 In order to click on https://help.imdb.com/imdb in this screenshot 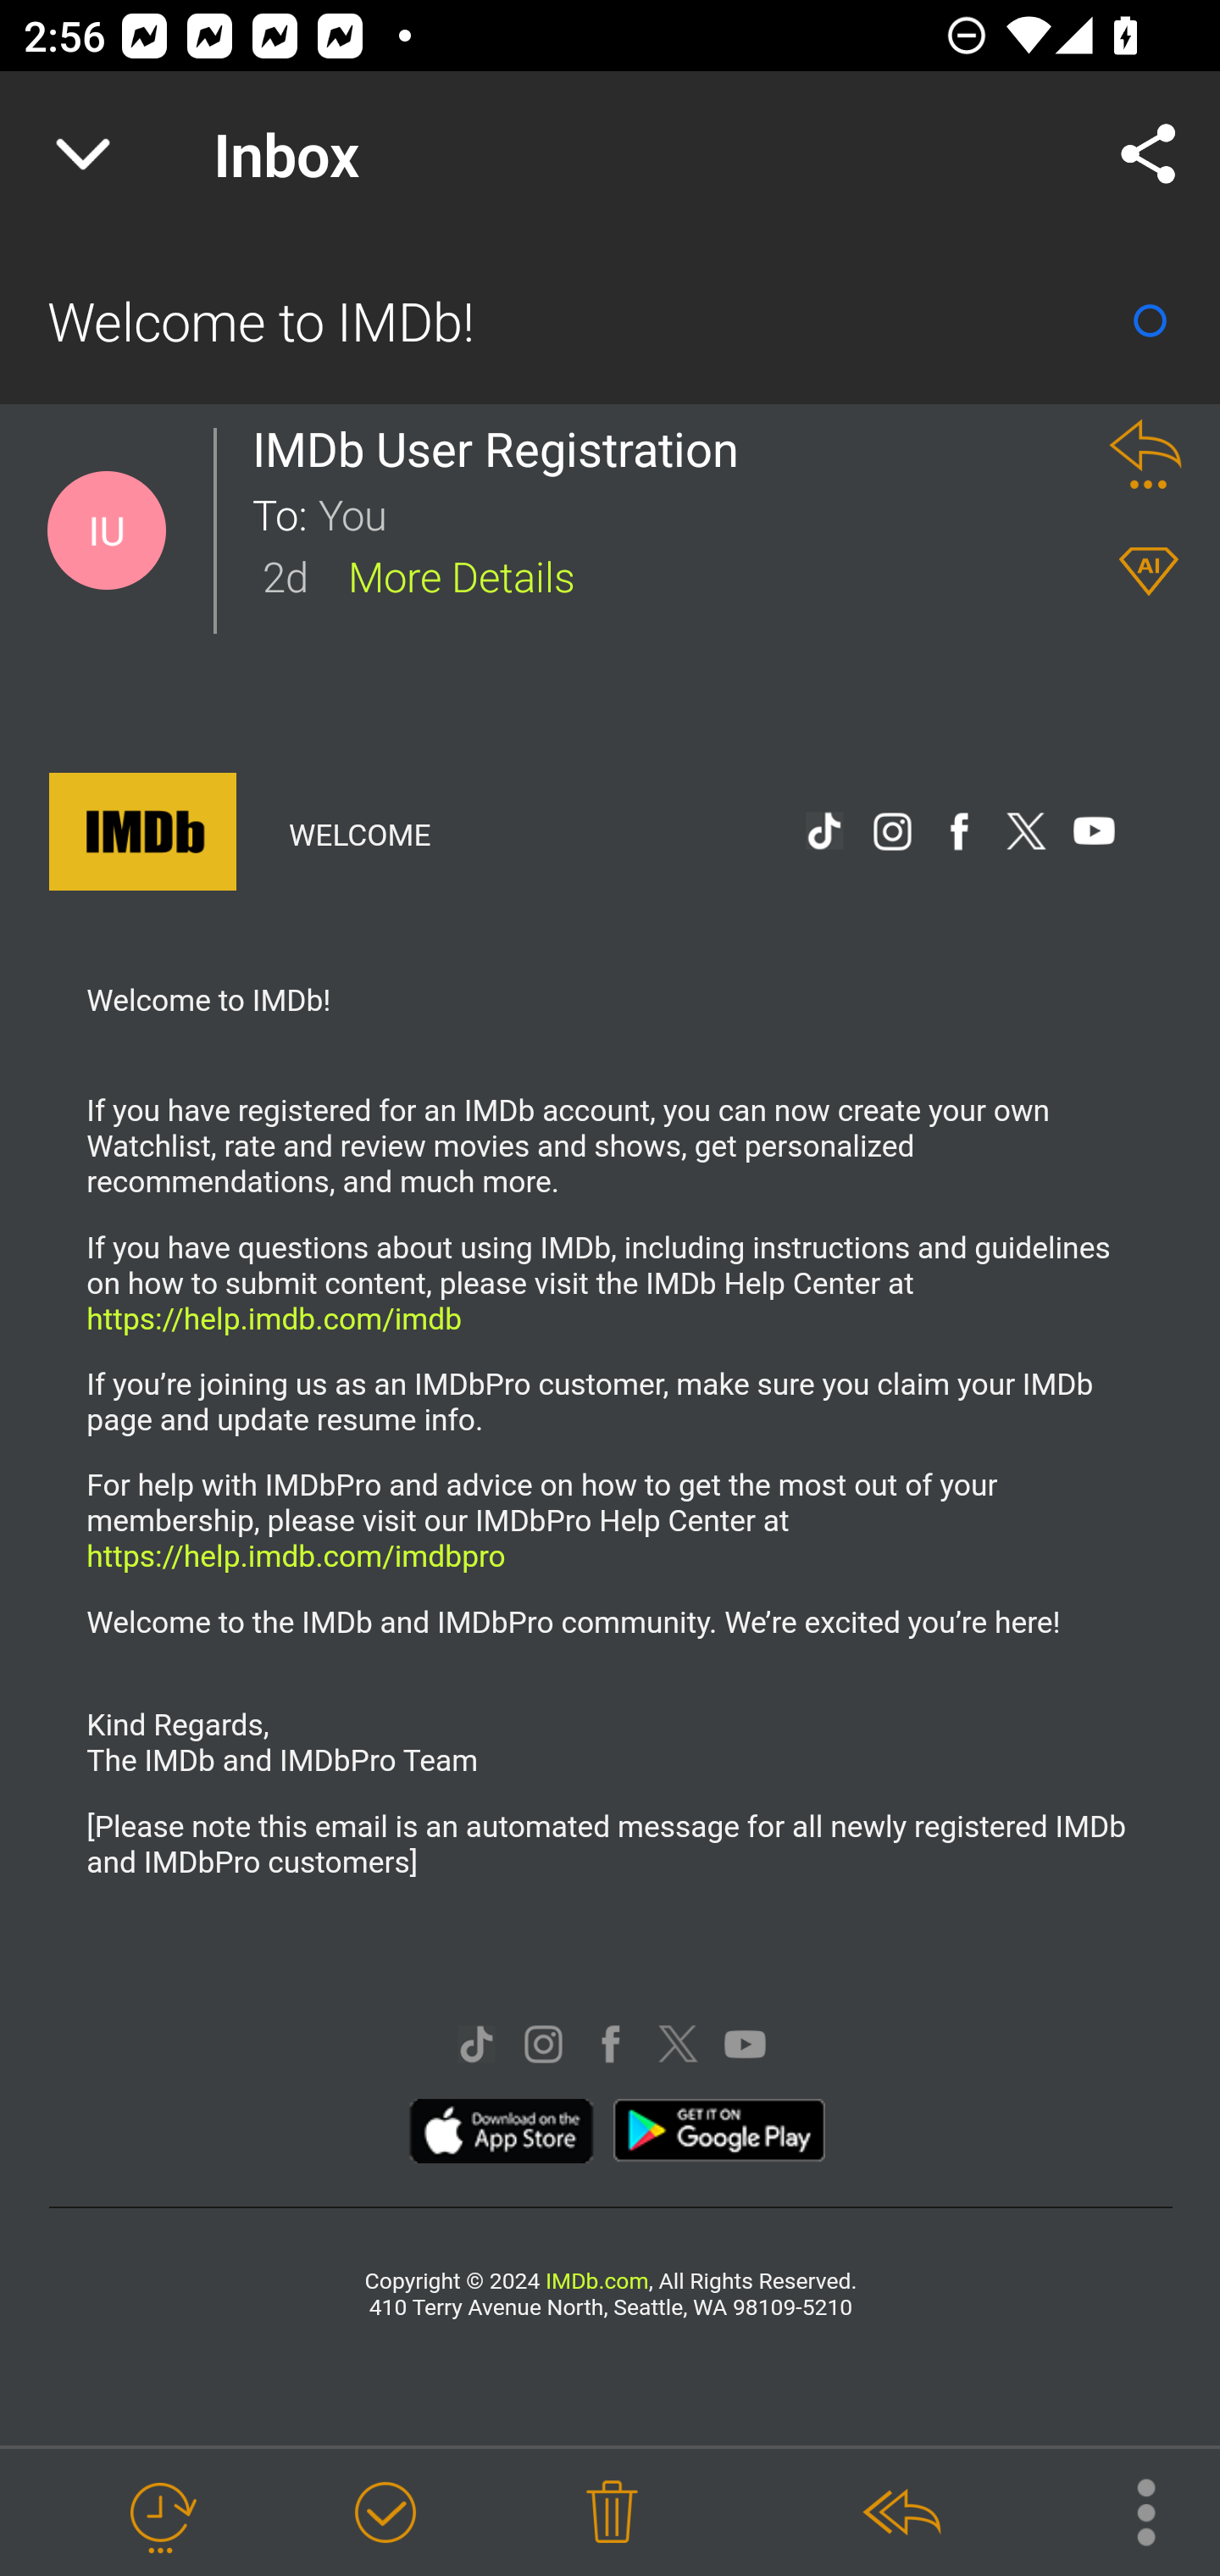, I will do `click(273, 1317)`.